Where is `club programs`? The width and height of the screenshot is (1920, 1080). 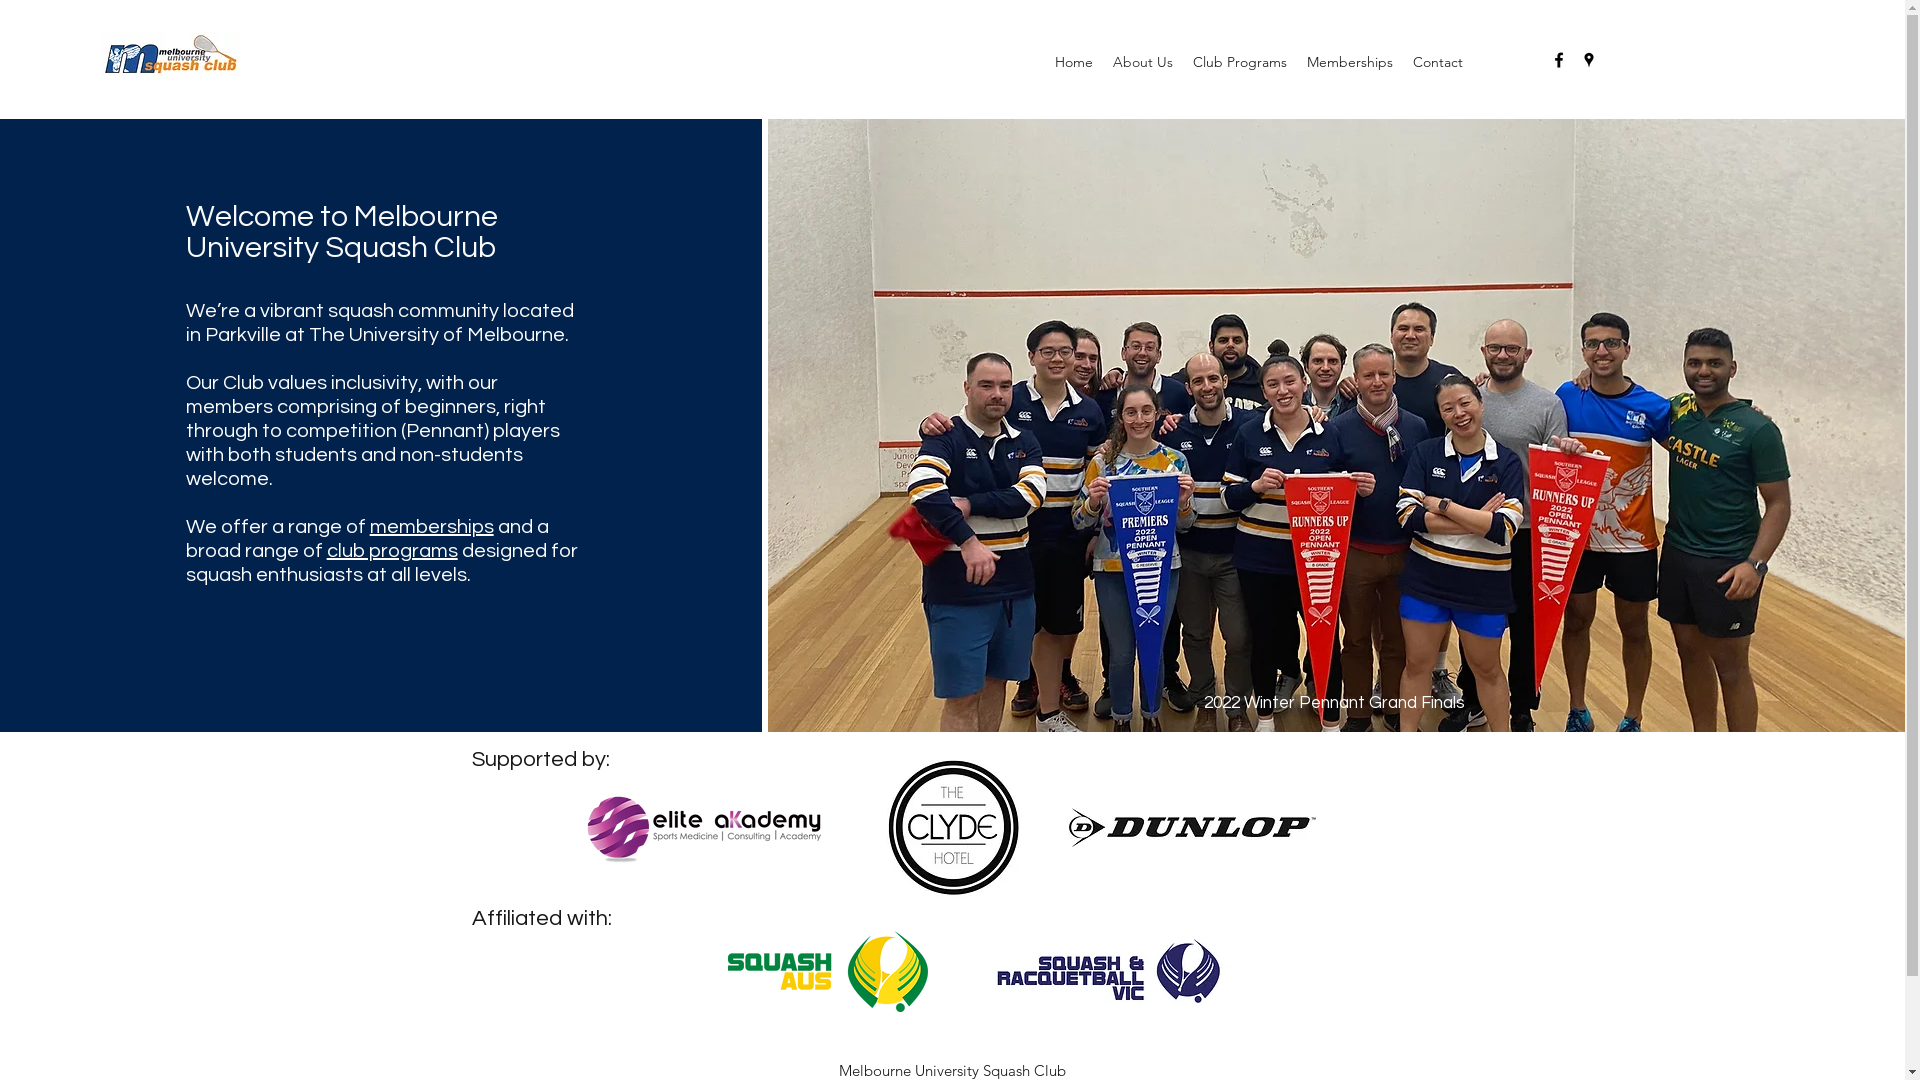 club programs is located at coordinates (392, 551).